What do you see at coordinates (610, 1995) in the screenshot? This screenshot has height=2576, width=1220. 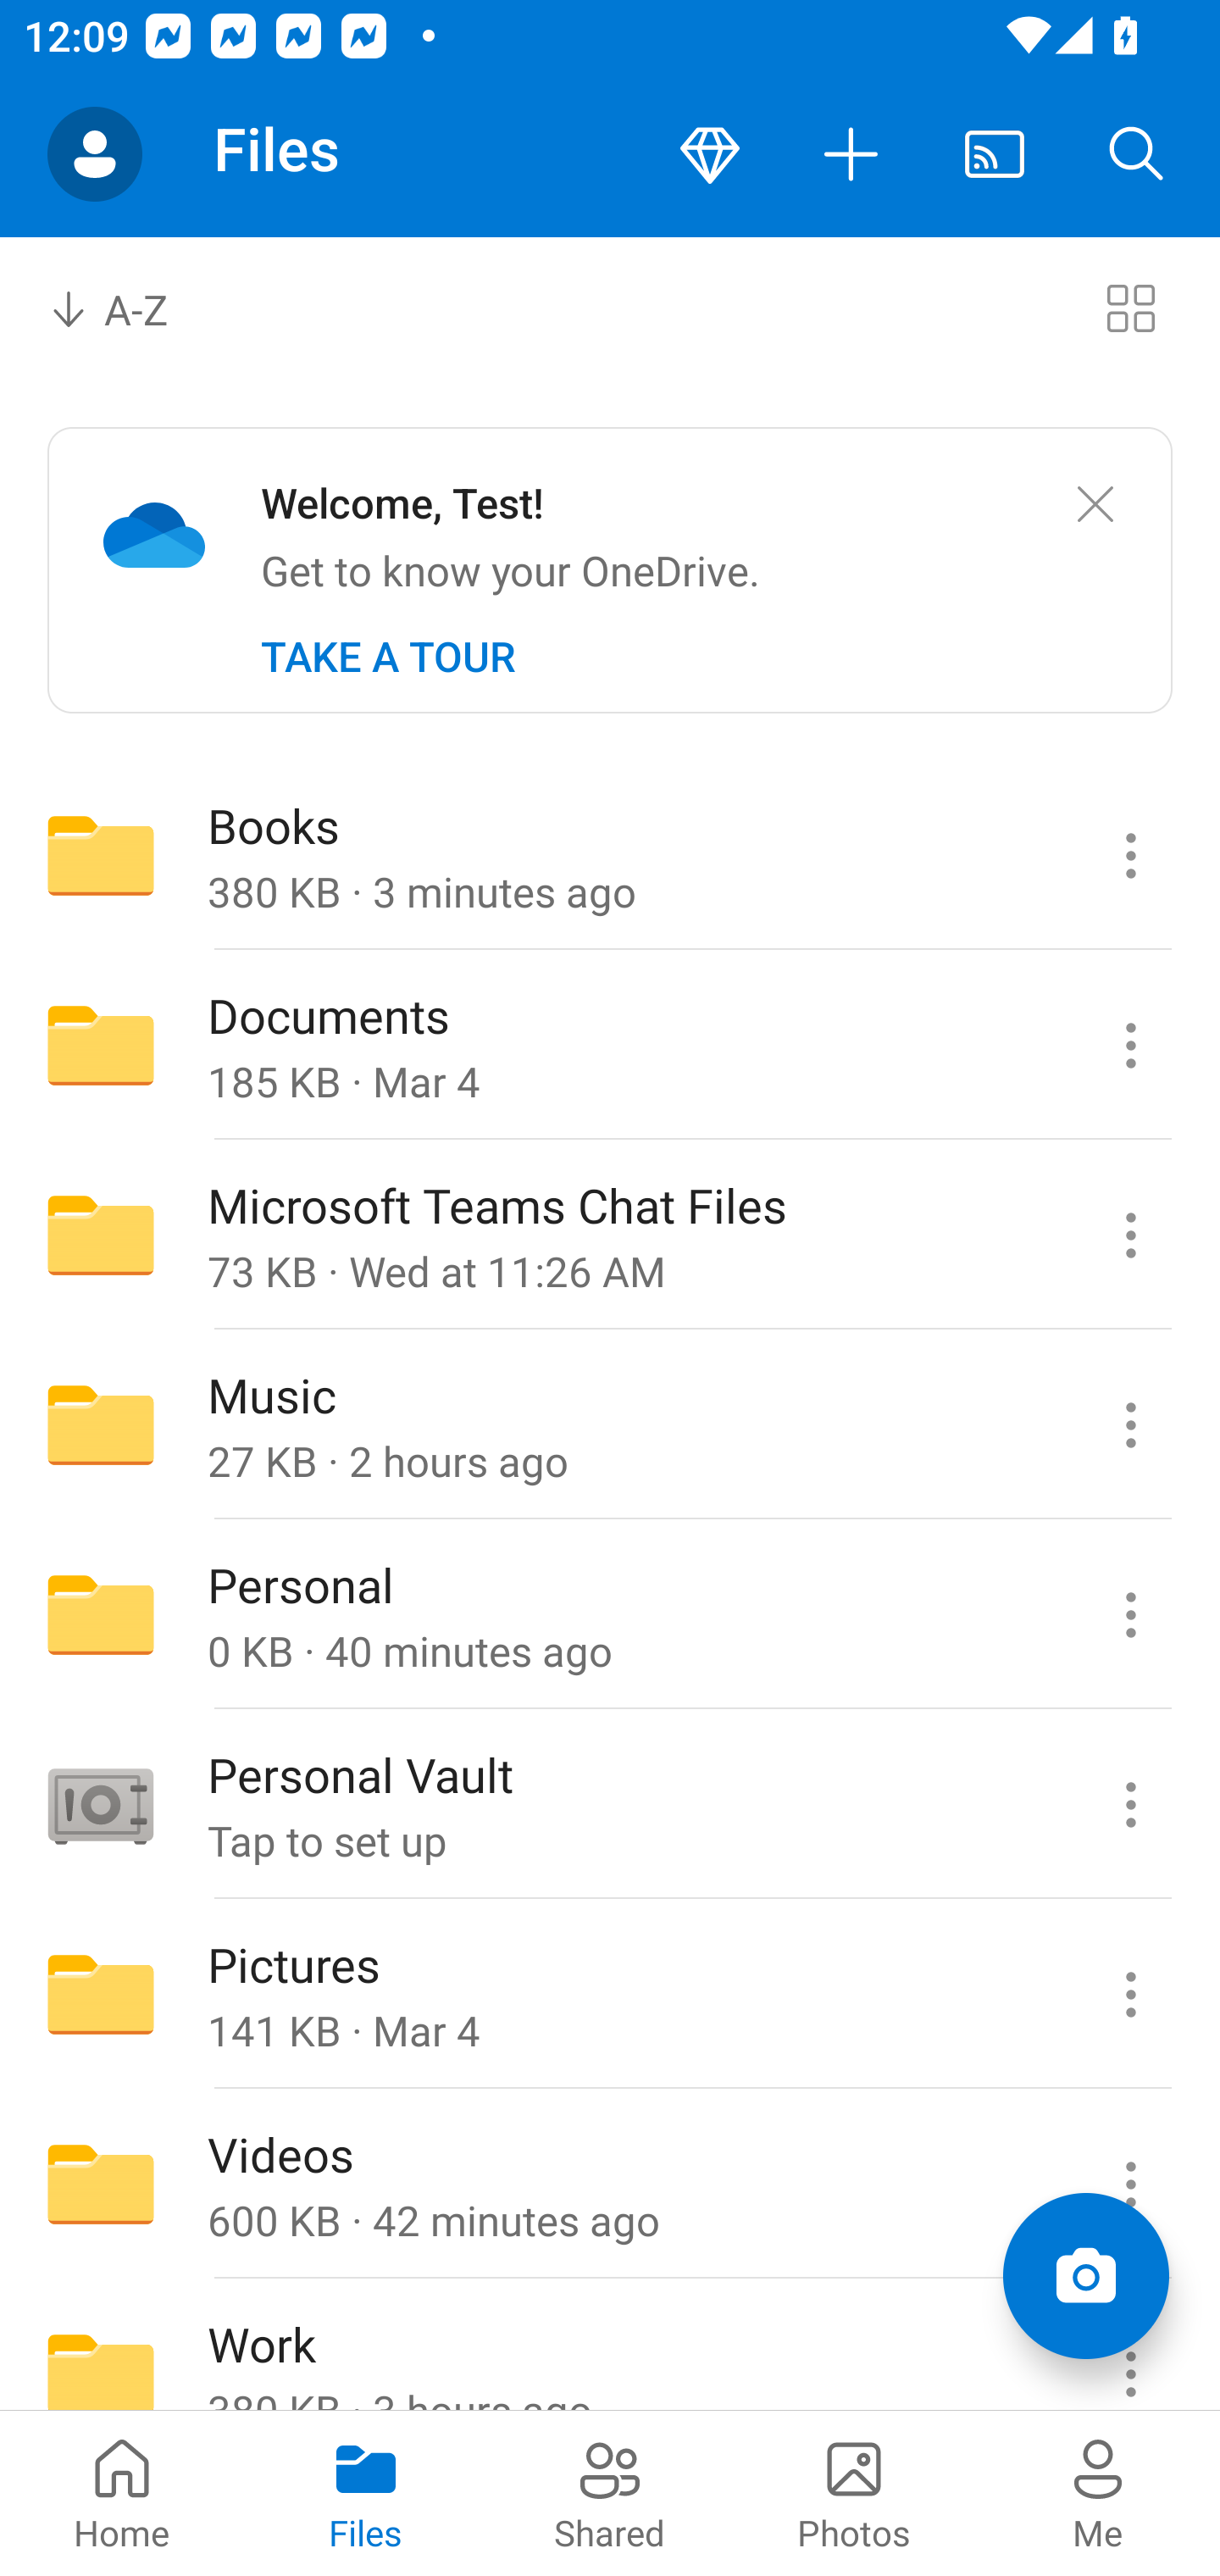 I see `Folder Pictures 141 KB · Mar 4 Pictures commands` at bounding box center [610, 1995].